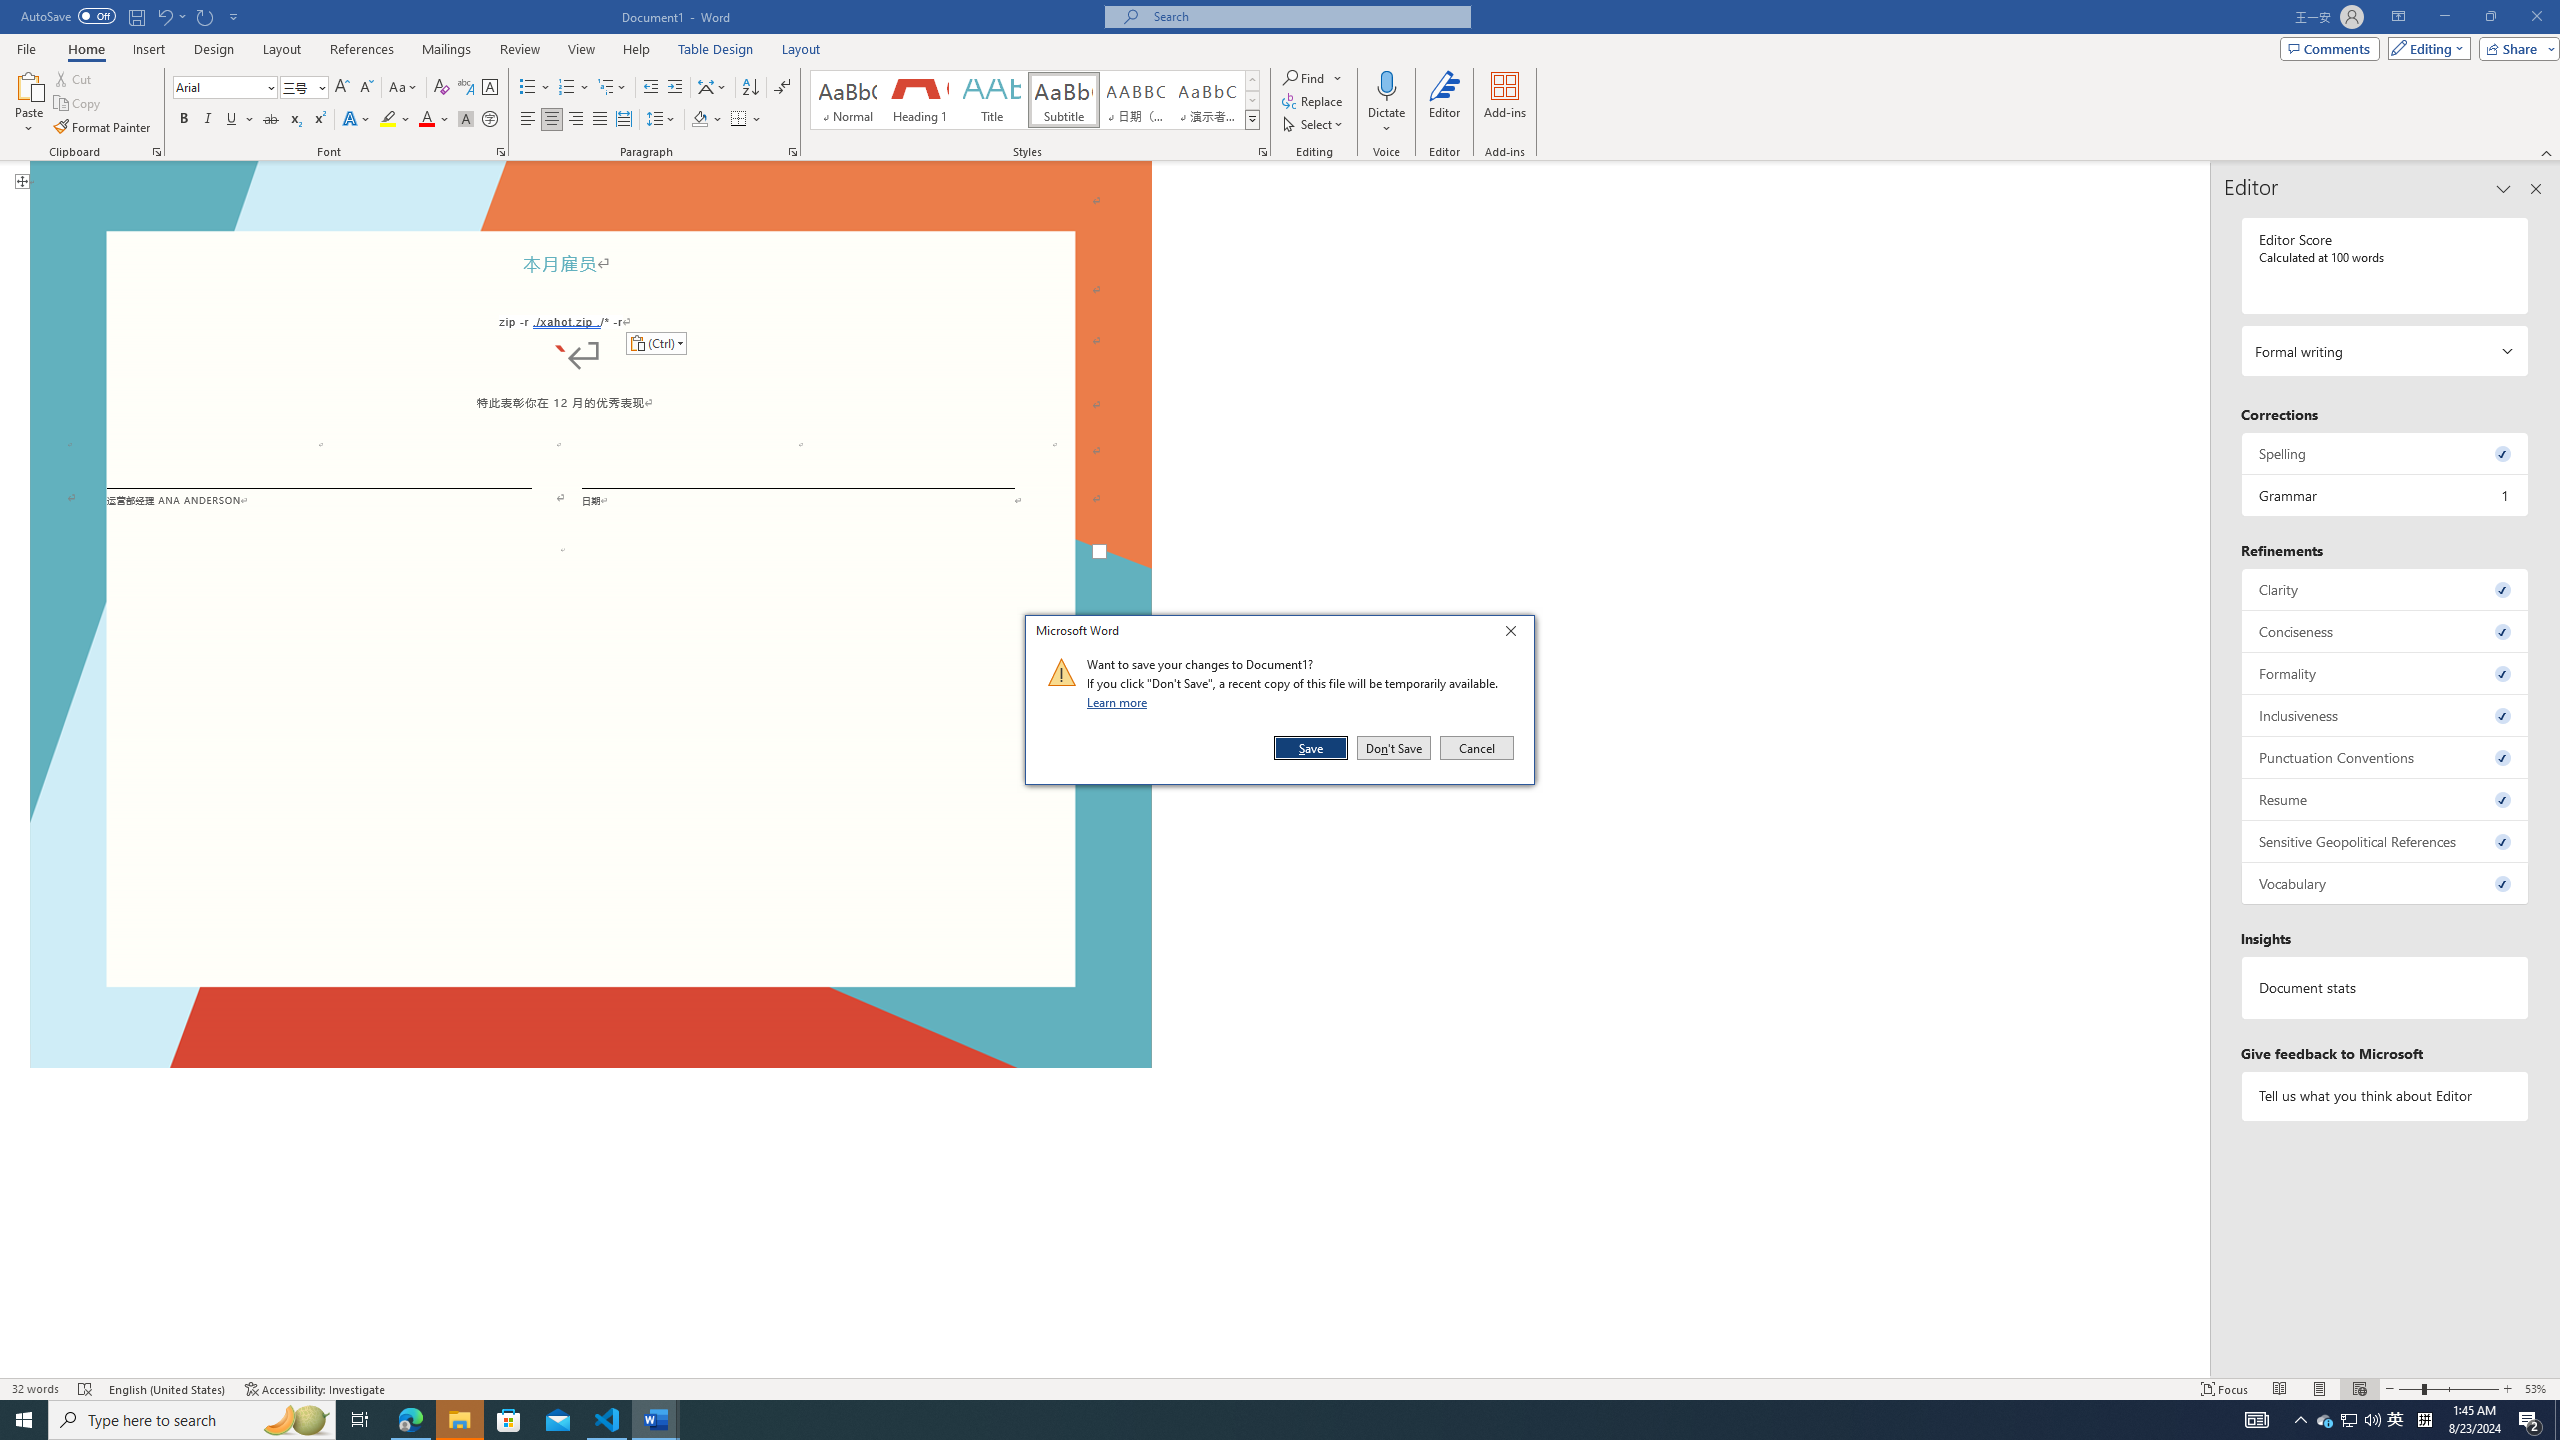  Describe the element at coordinates (2386, 673) in the screenshot. I see `Formality, 0 issues. Press space or enter to review items.` at that location.